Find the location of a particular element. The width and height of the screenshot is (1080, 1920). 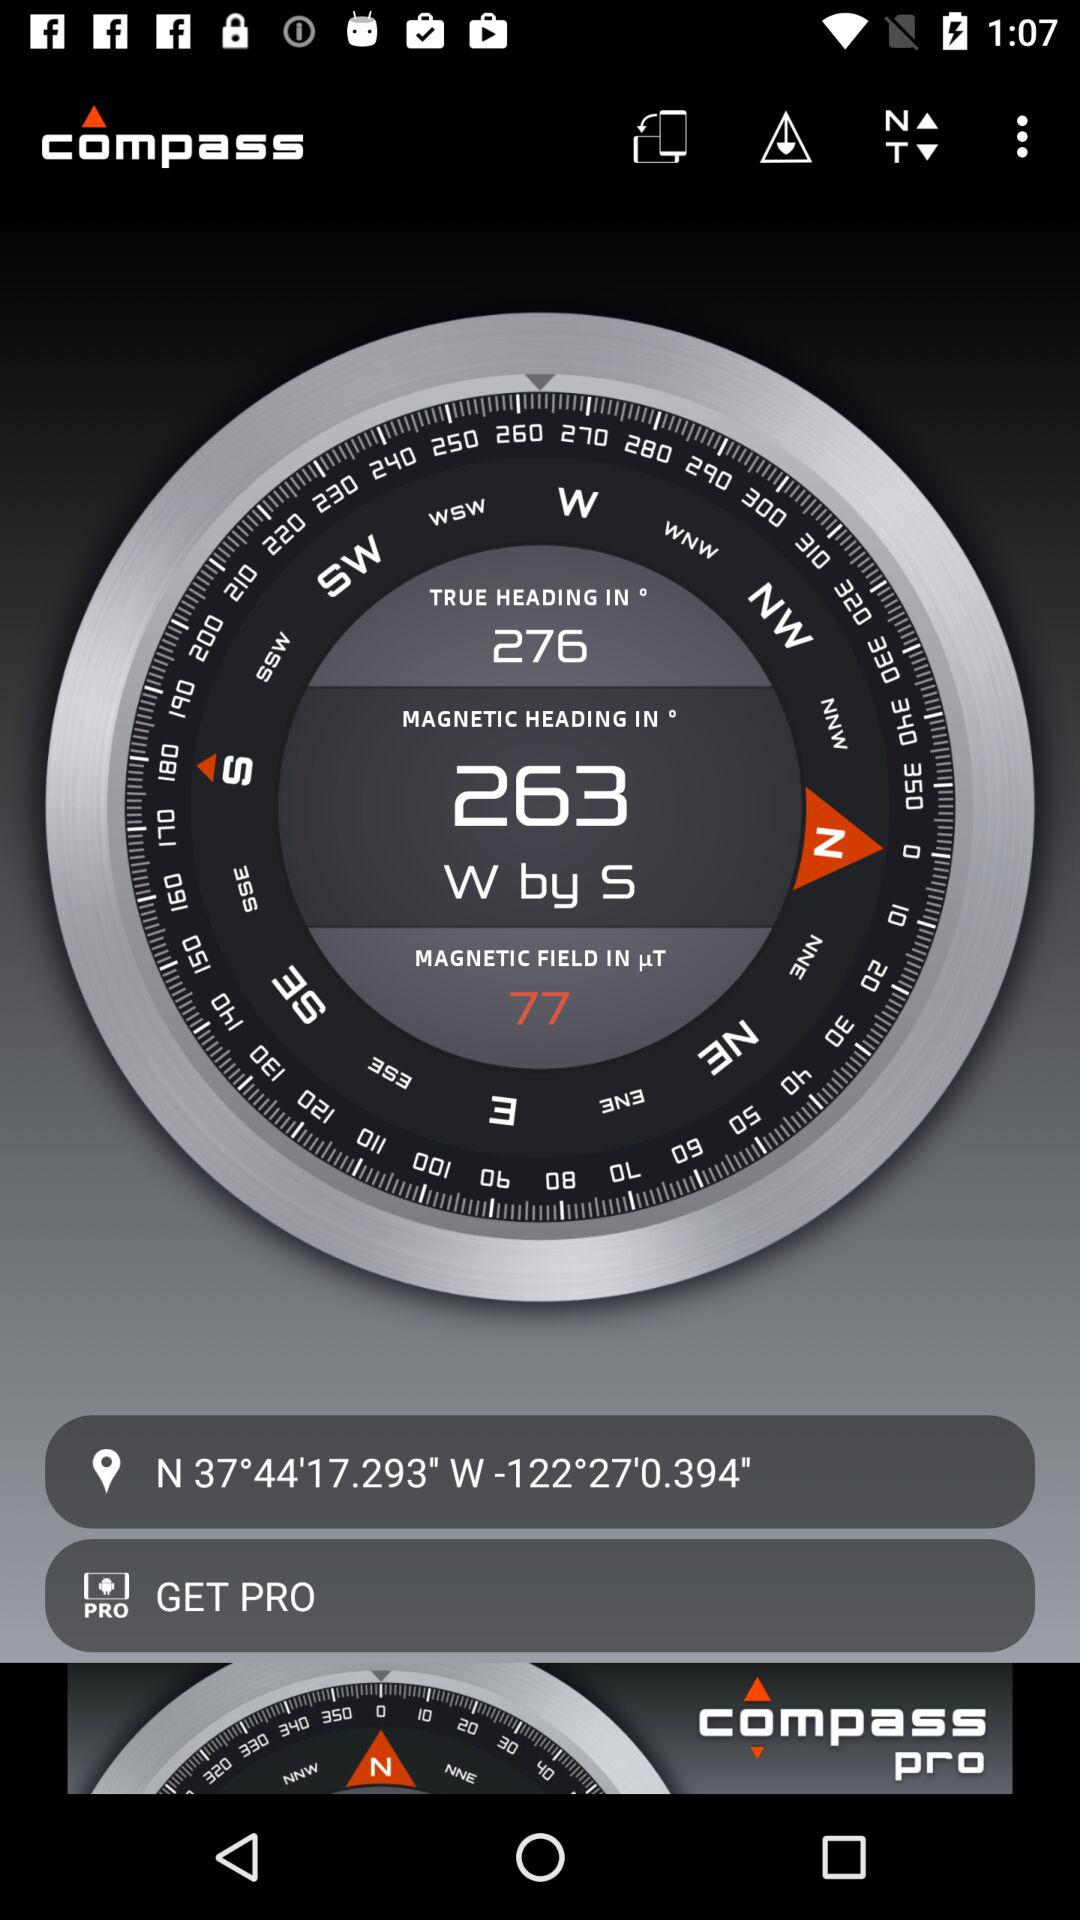

press item above the magnetic field in icon is located at coordinates (540, 882).